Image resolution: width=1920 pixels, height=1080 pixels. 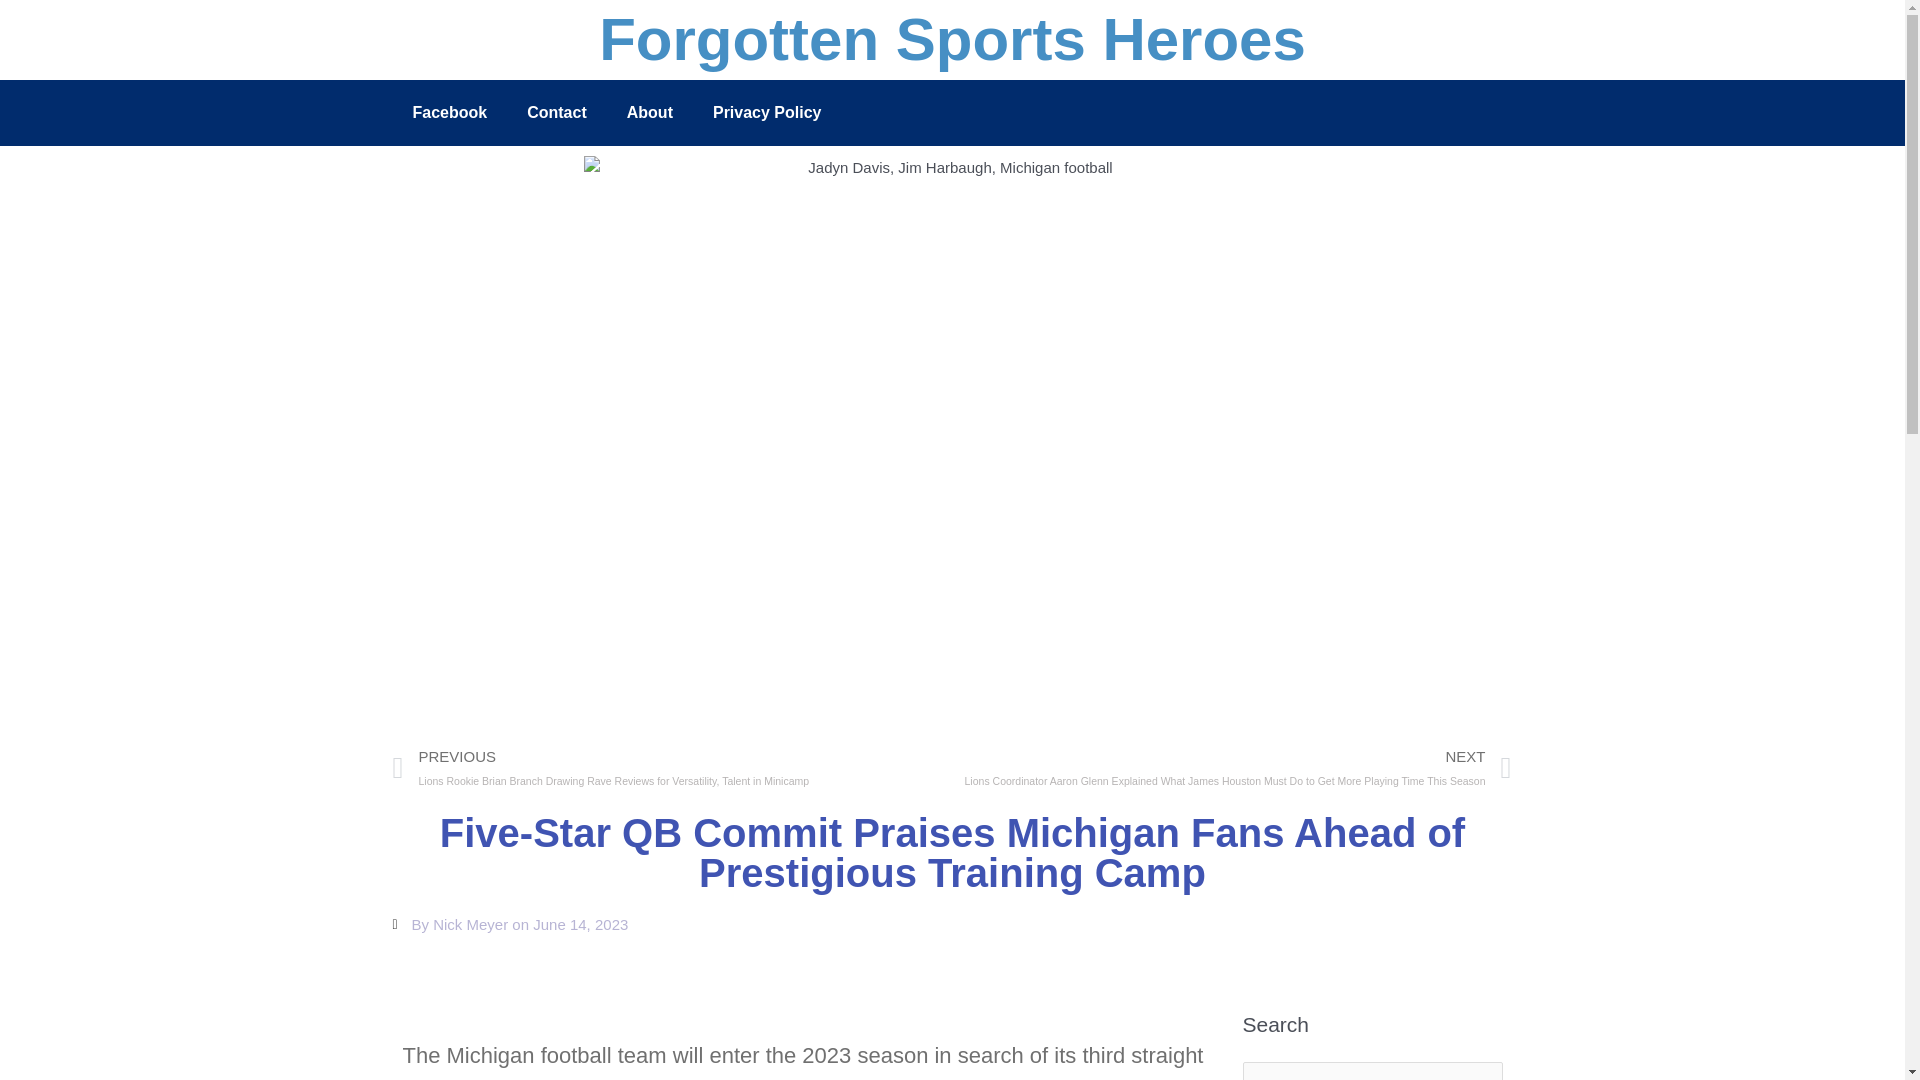 I want to click on Forgotten Sports Heroes, so click(x=952, y=40).